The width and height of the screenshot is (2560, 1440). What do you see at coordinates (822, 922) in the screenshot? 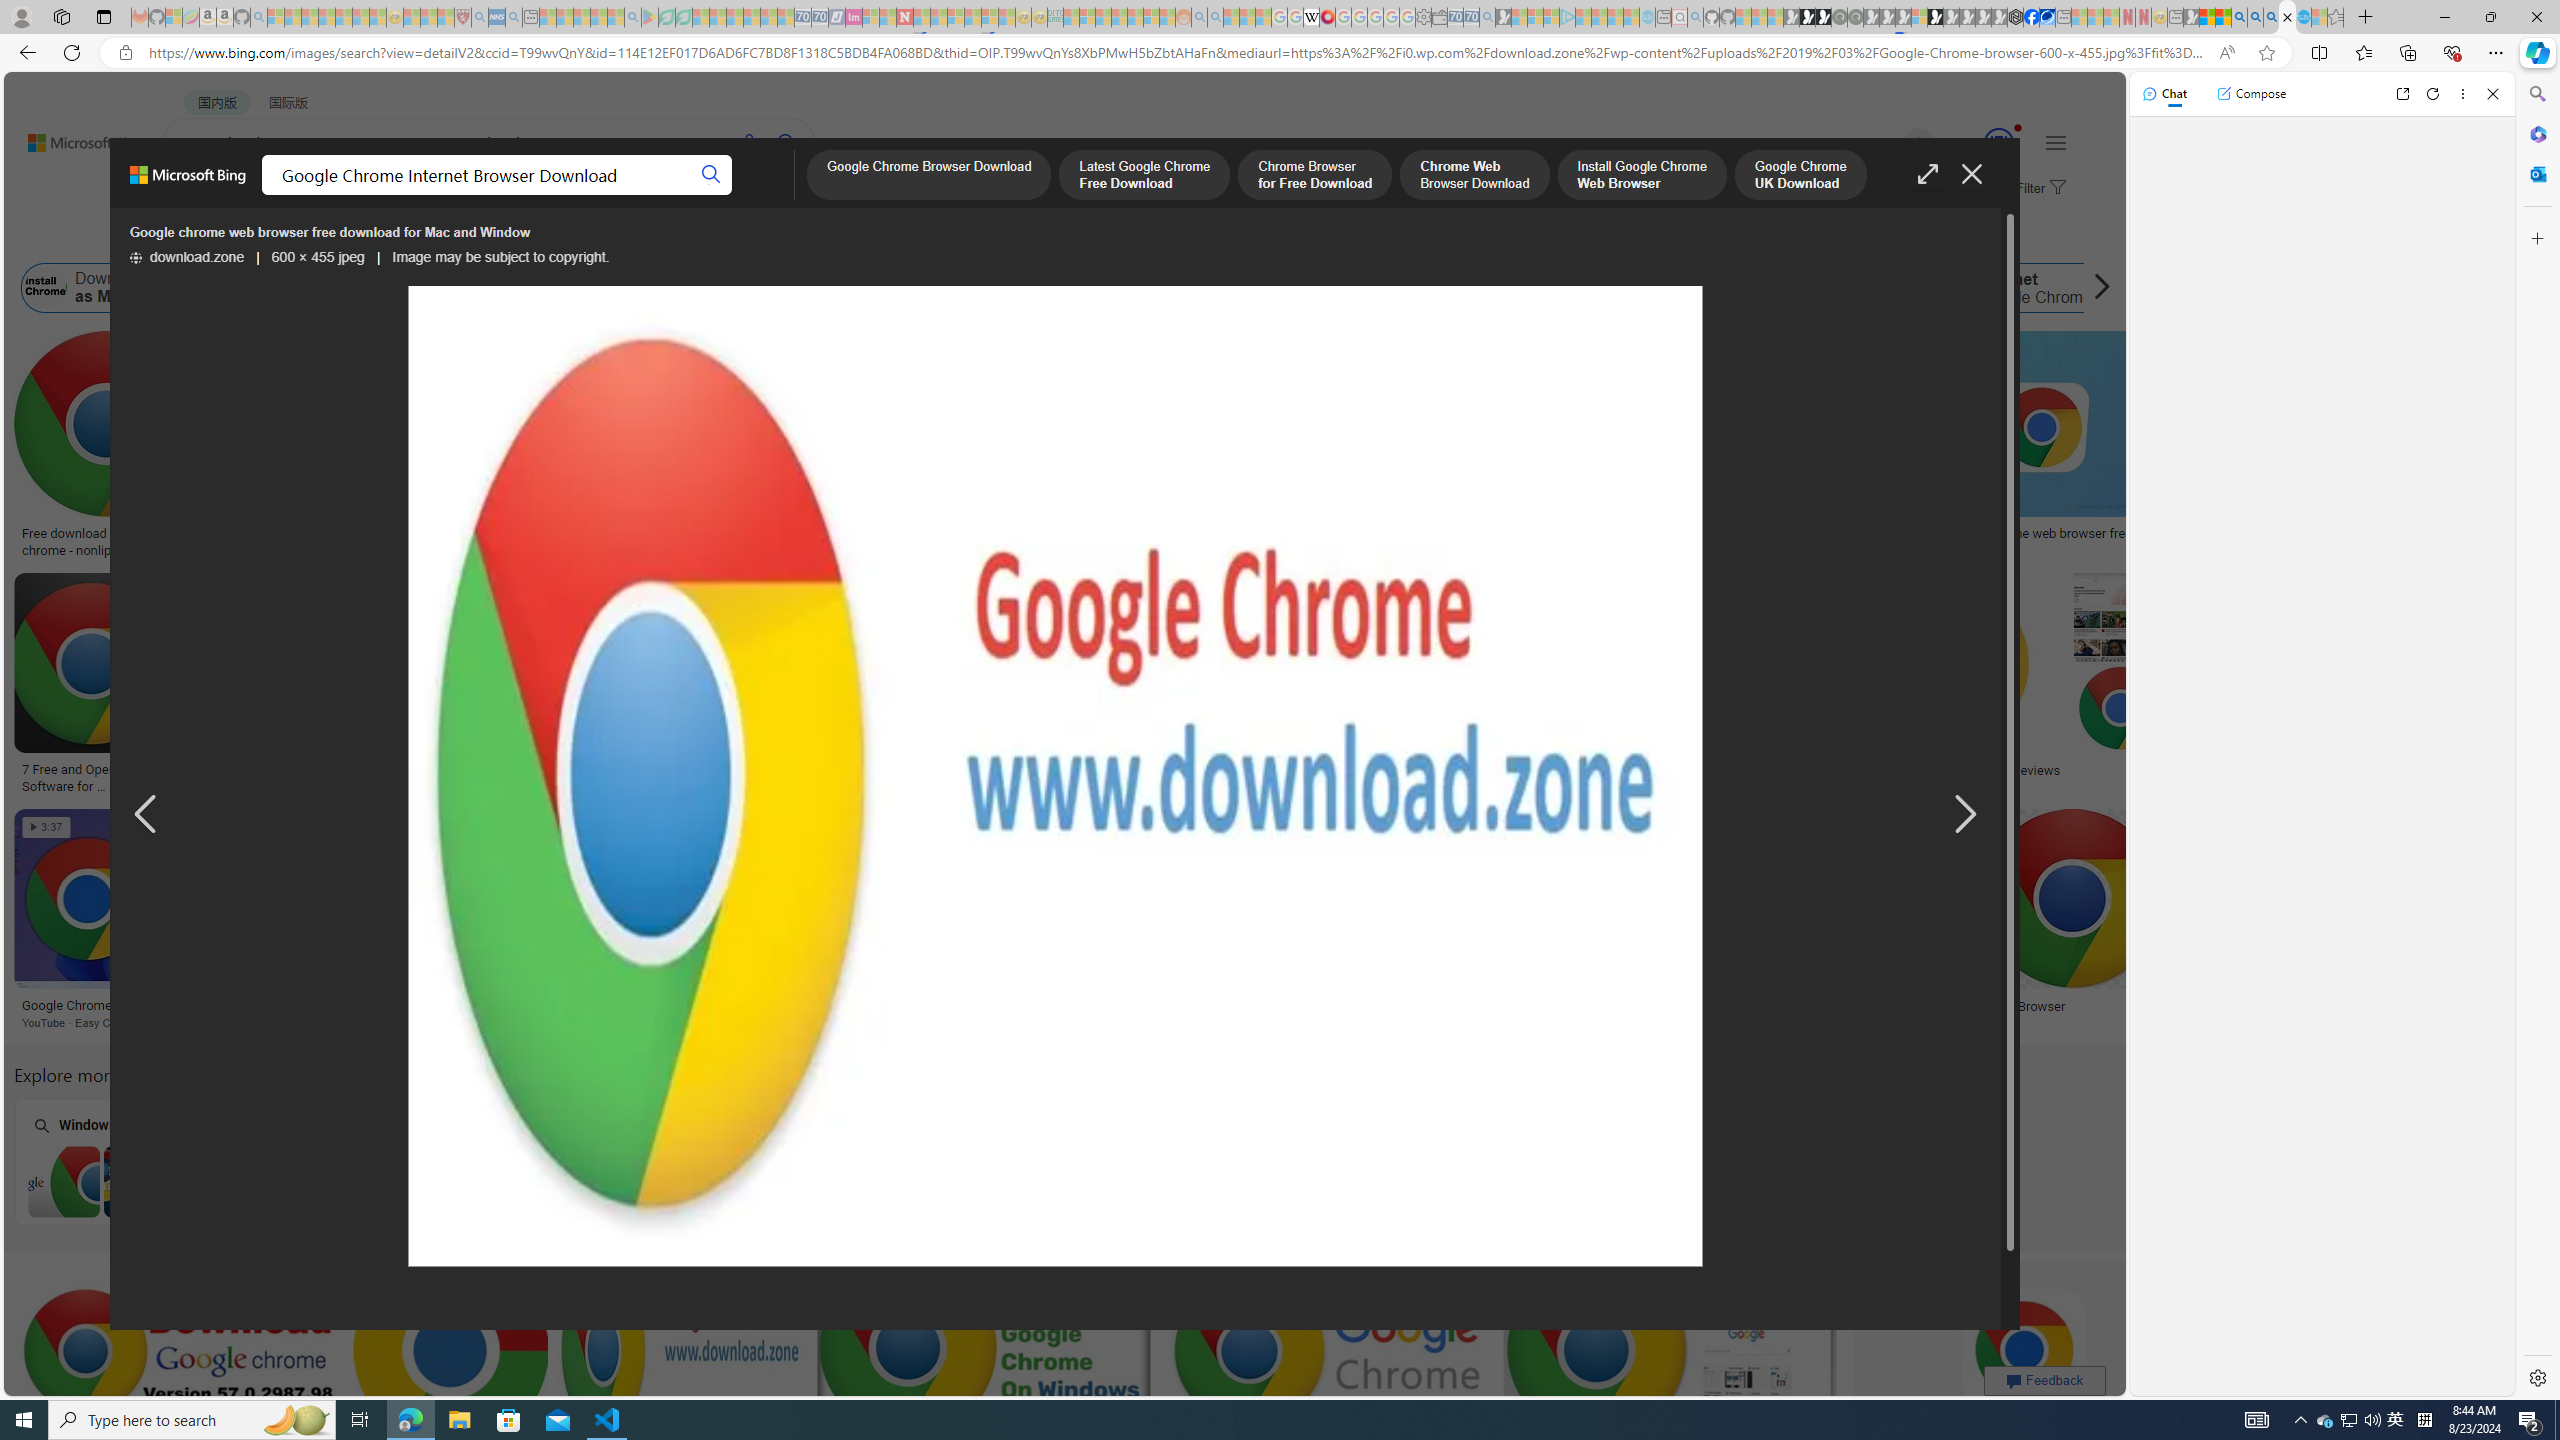
I see `Download internet explorer 9.0 free - snorobotSave` at bounding box center [822, 922].